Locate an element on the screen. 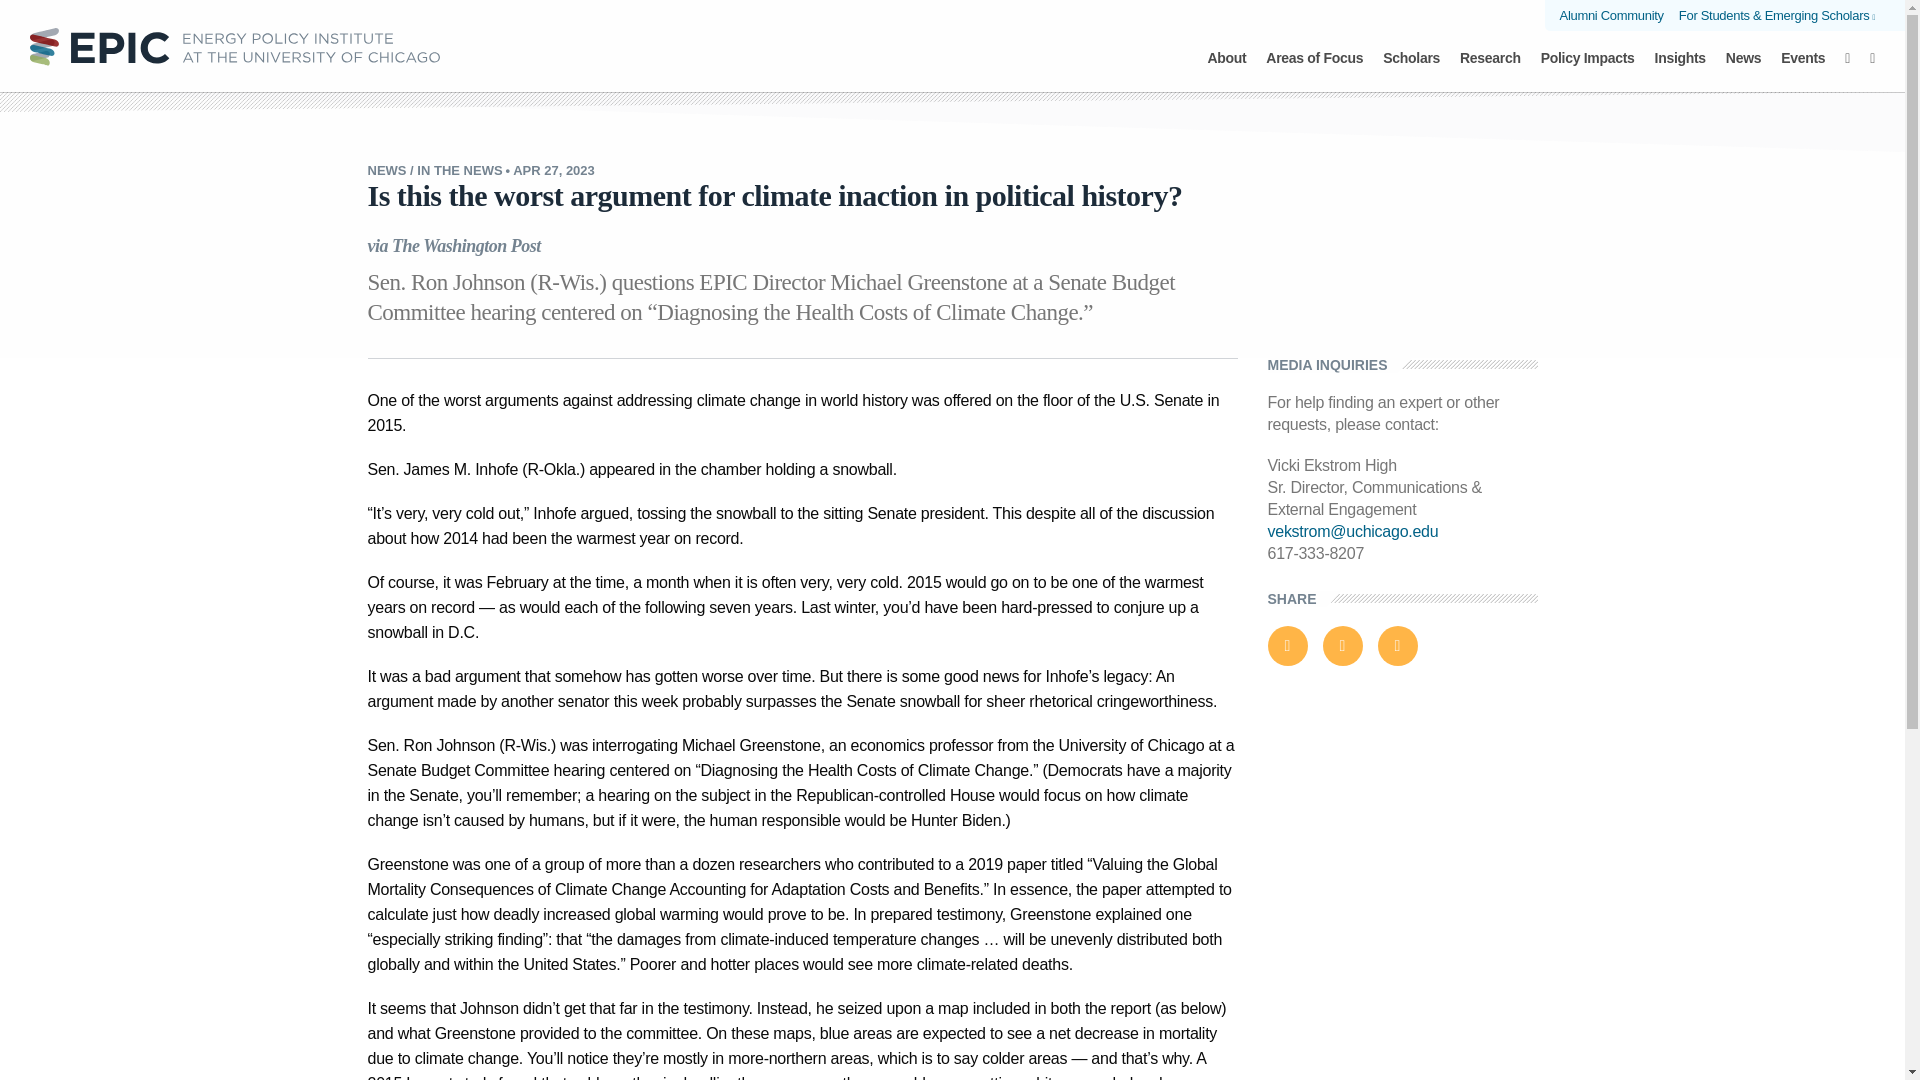  Abrams Environmental Law Clinic is located at coordinates (951, 34).